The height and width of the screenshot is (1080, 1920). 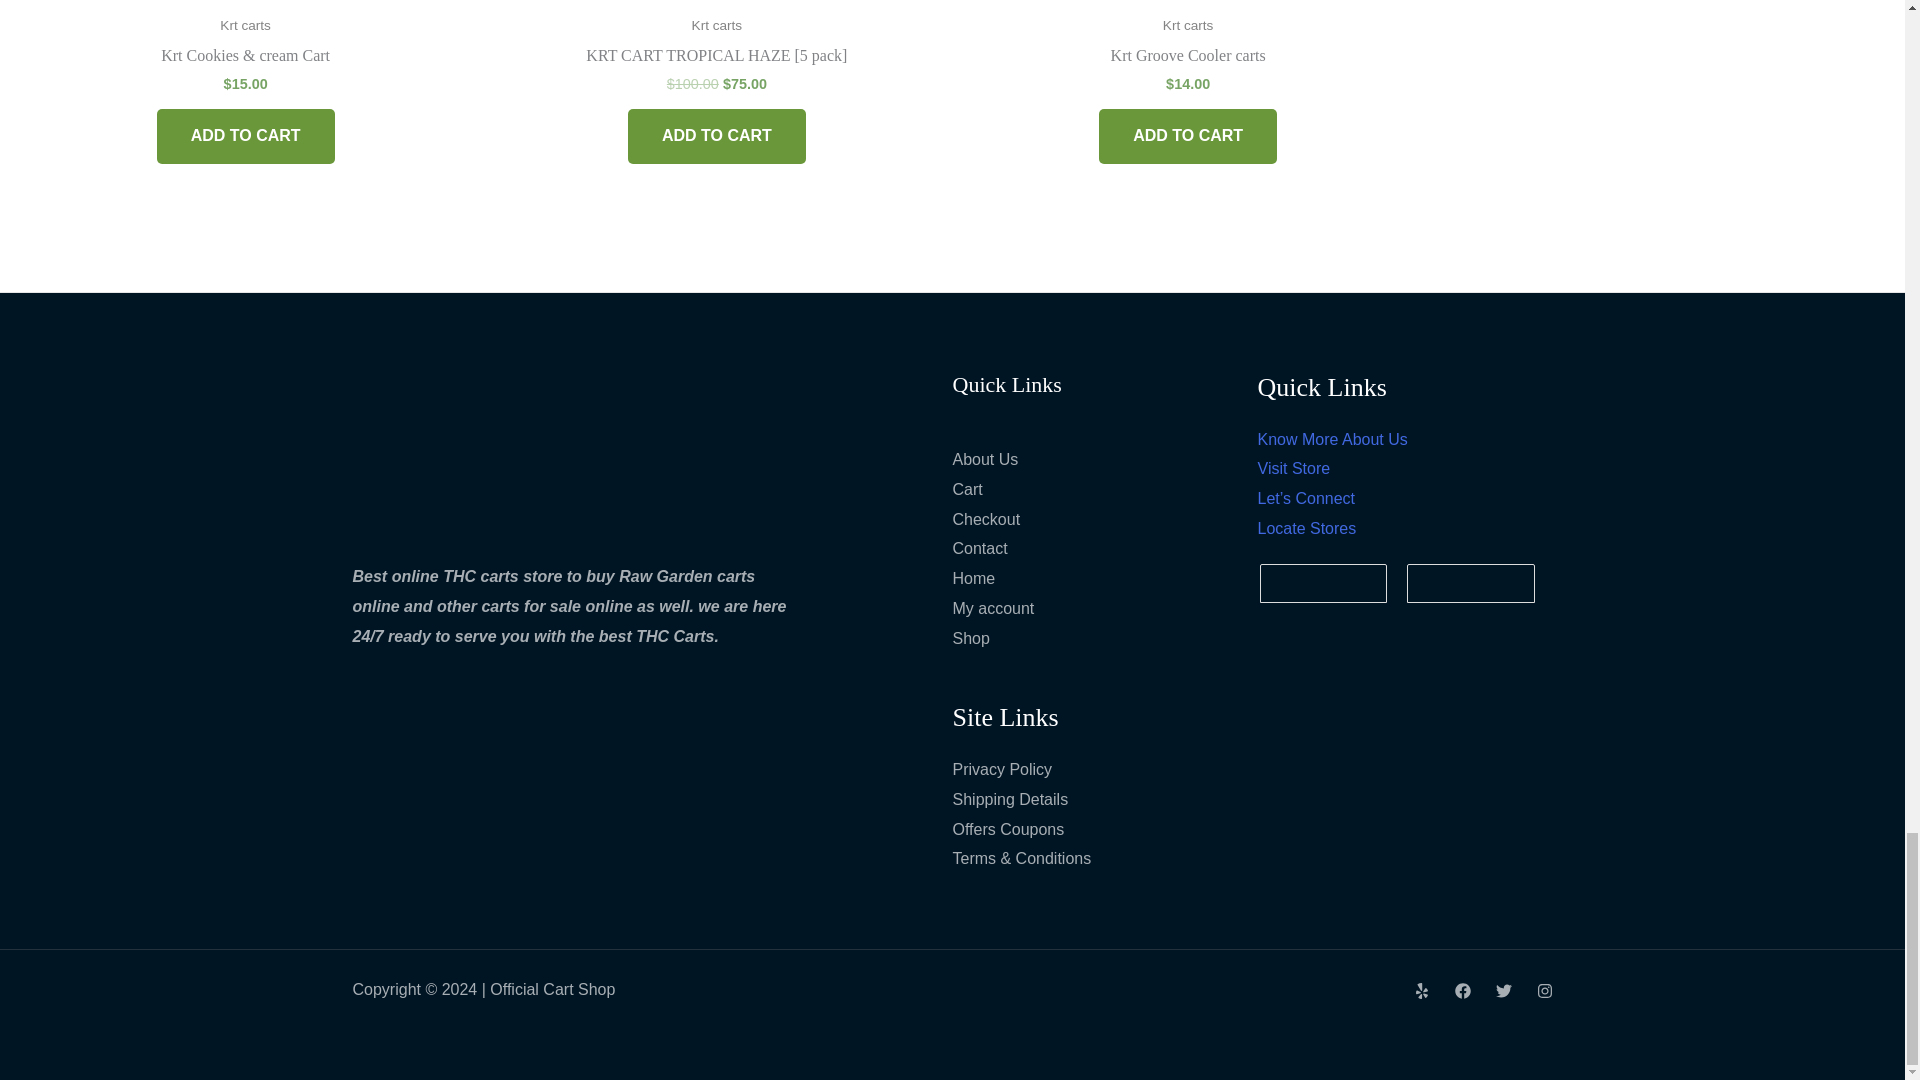 I want to click on ADD TO CART, so click(x=246, y=136).